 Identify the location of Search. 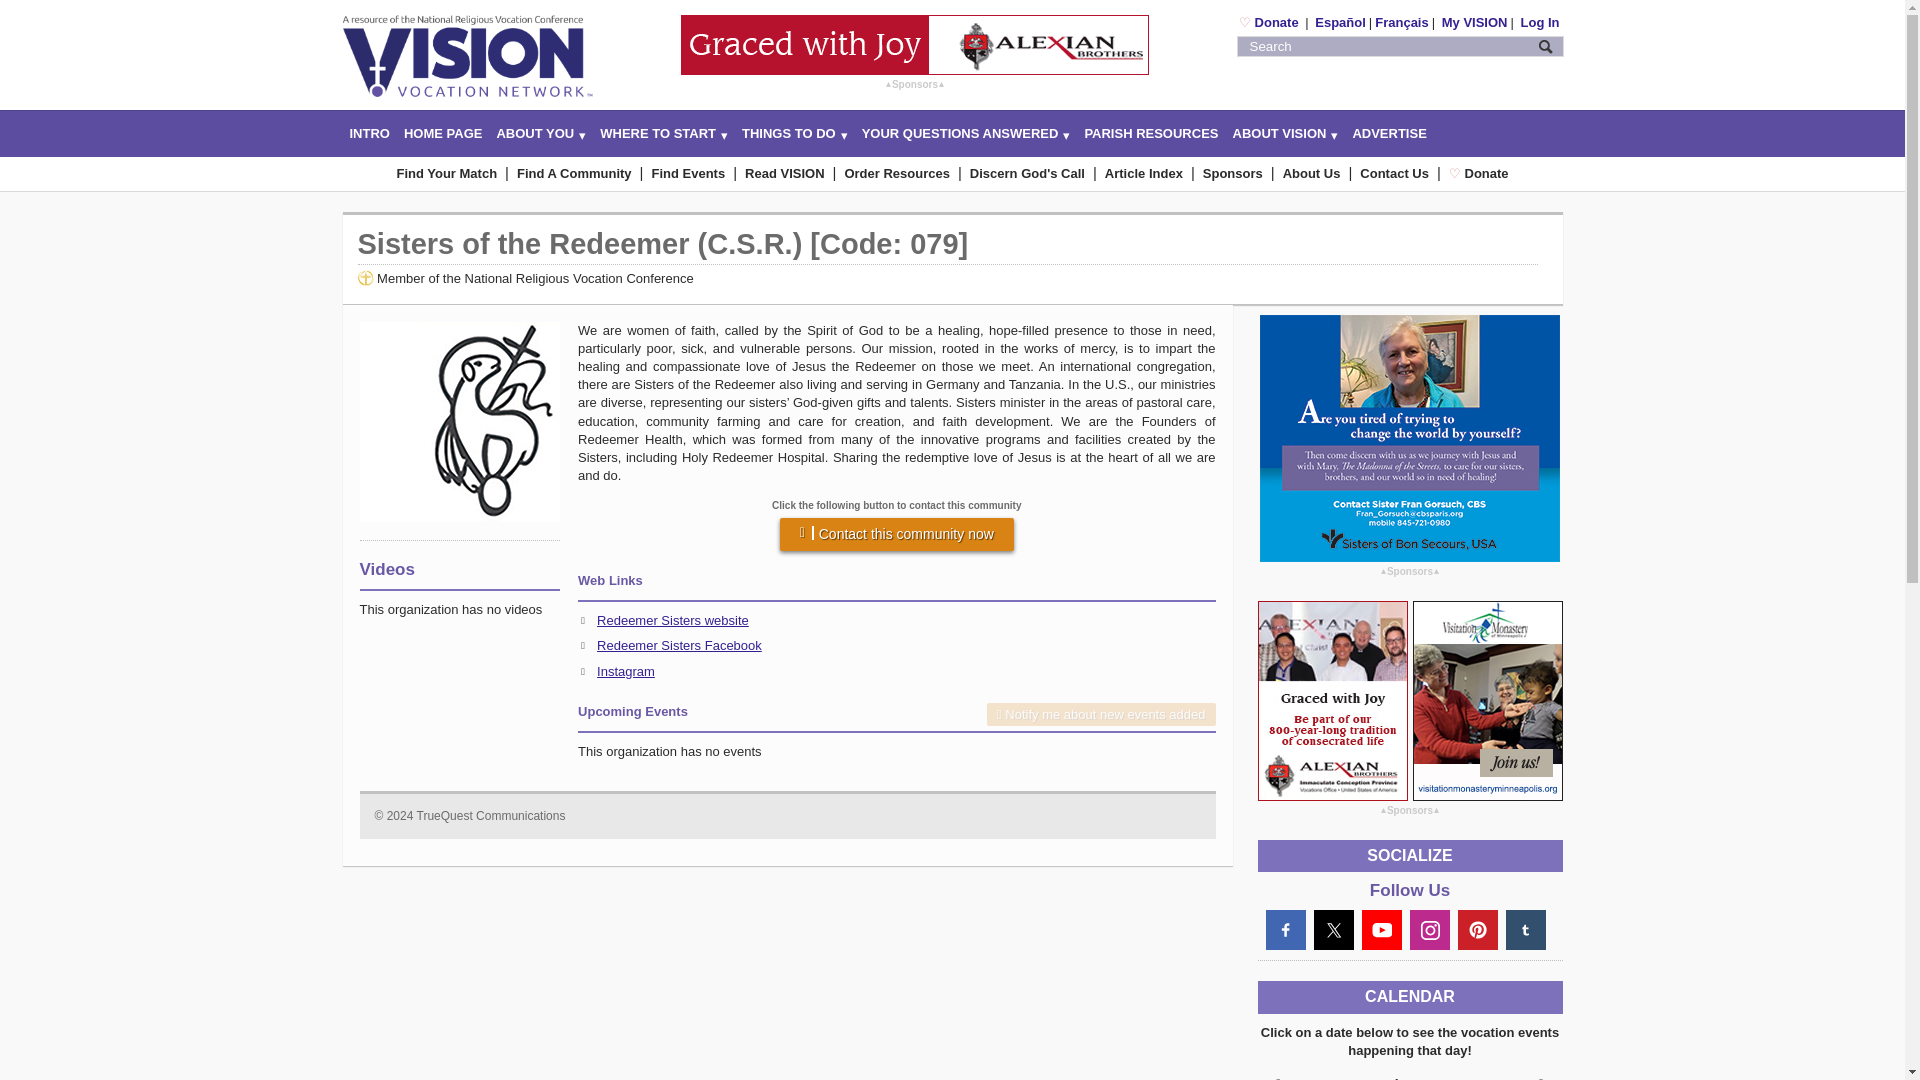
(1545, 46).